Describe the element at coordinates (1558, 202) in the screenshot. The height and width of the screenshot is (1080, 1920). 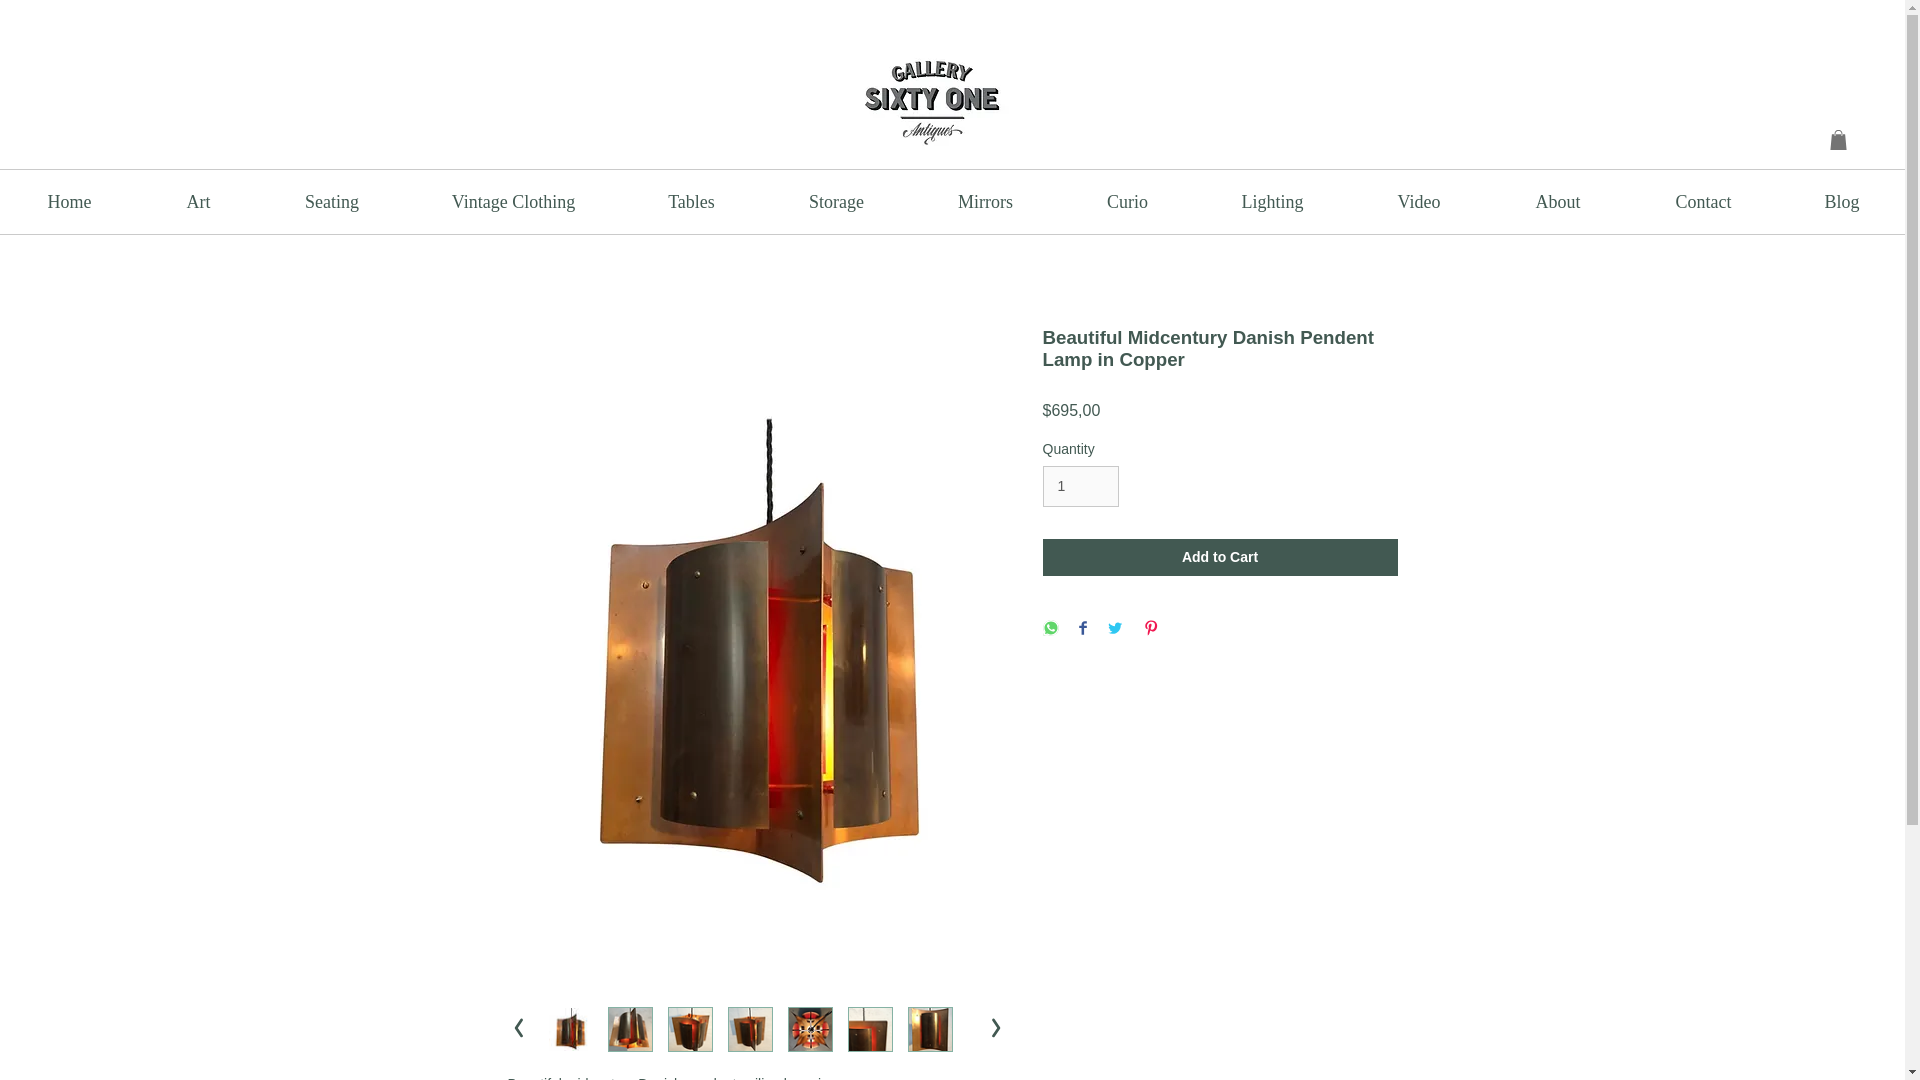
I see `About` at that location.